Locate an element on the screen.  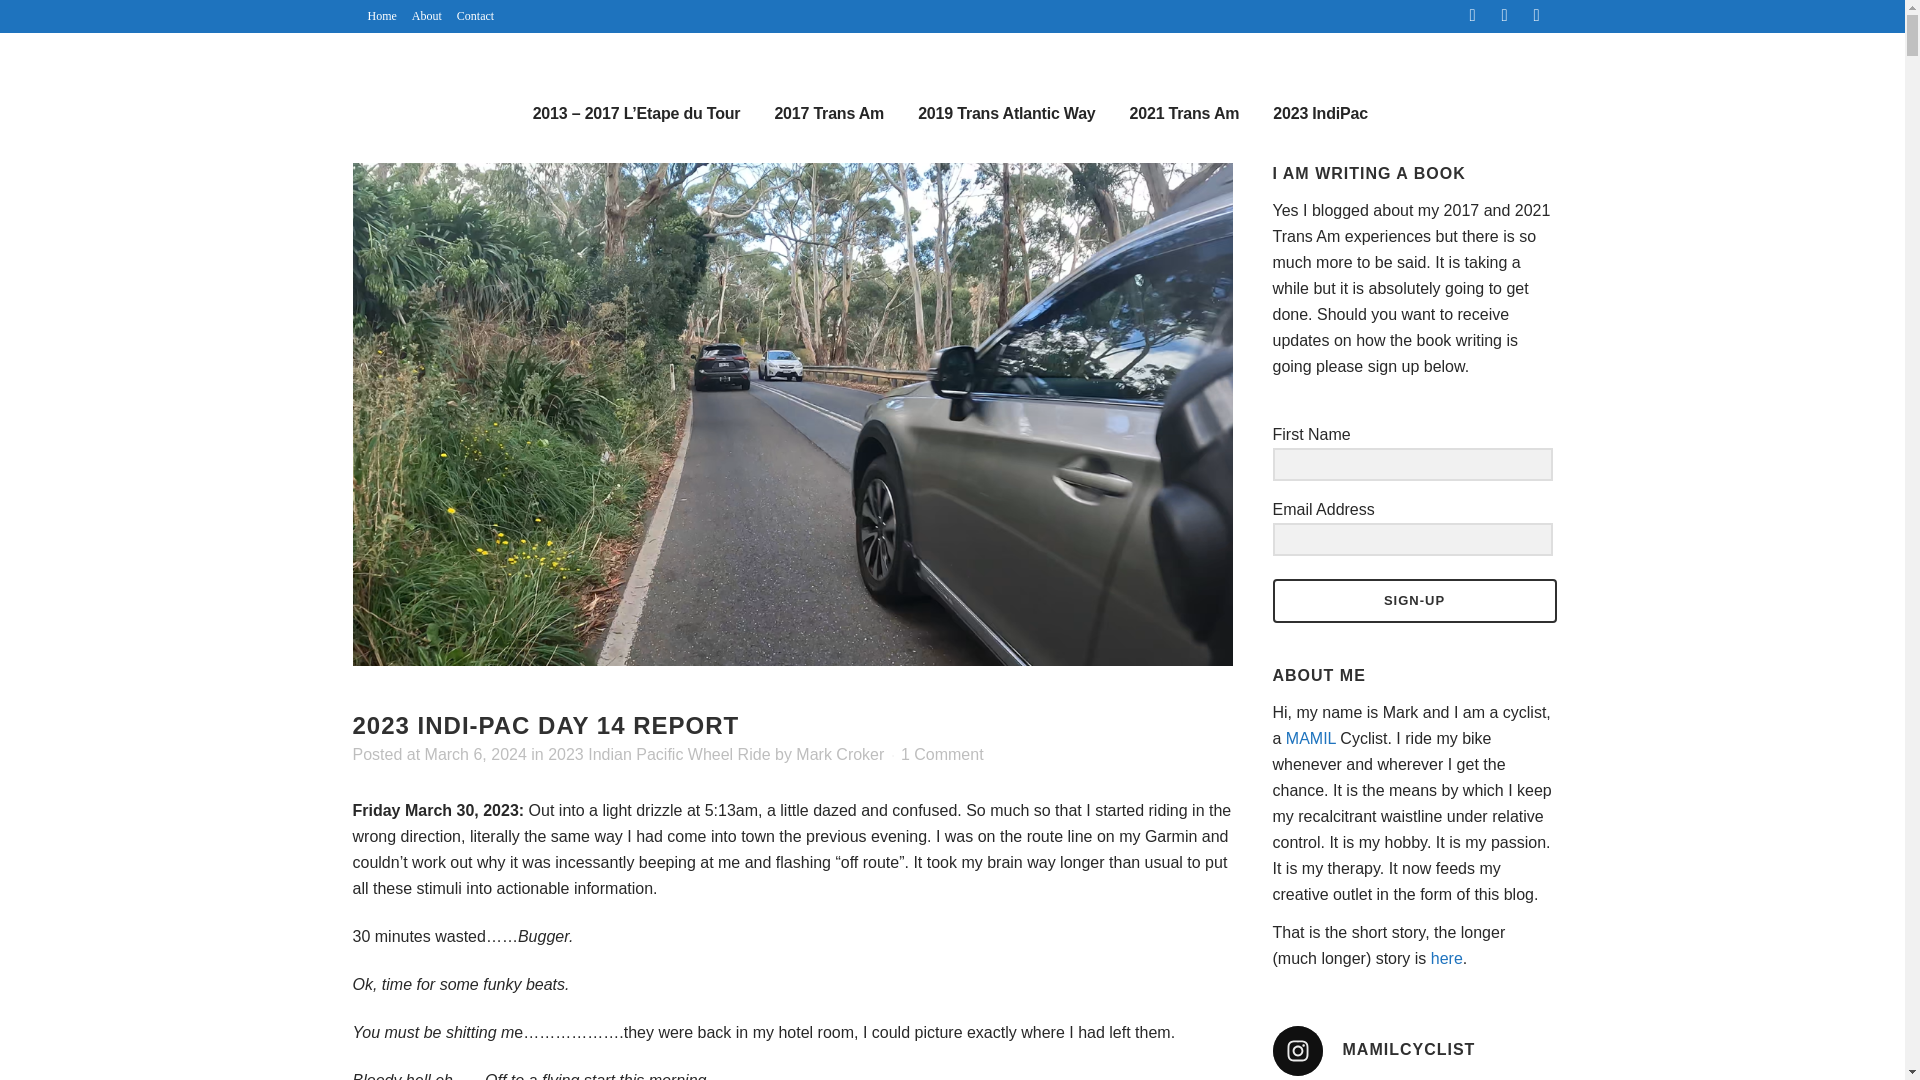
here is located at coordinates (1446, 958).